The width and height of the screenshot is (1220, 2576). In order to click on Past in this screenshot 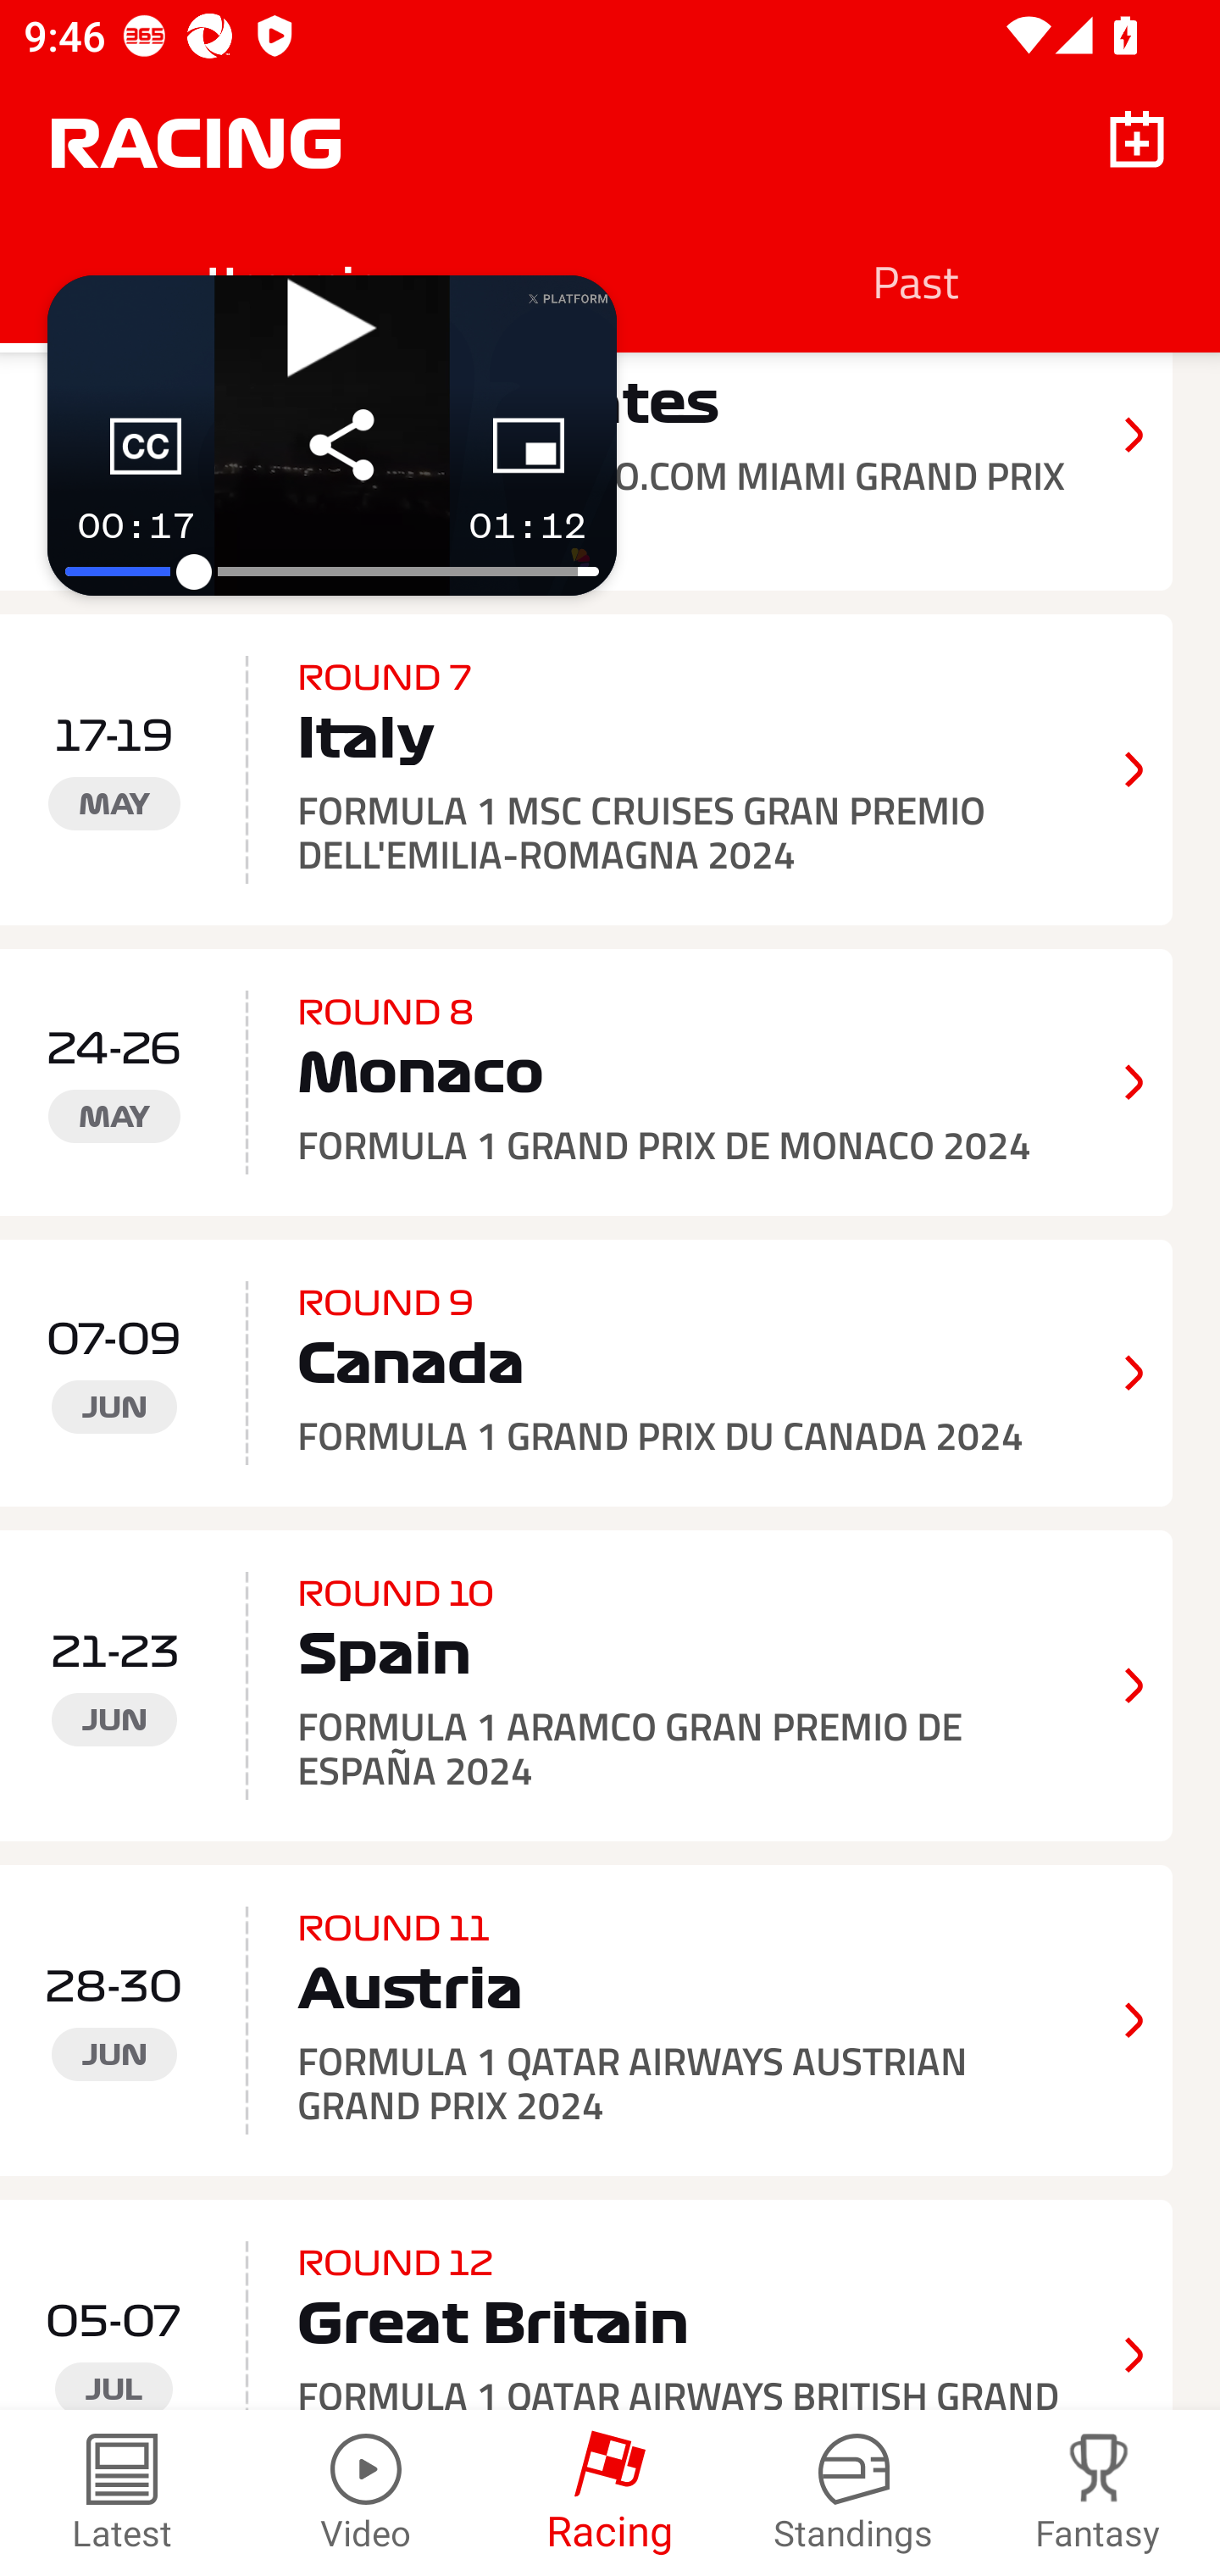, I will do `click(915, 281)`.